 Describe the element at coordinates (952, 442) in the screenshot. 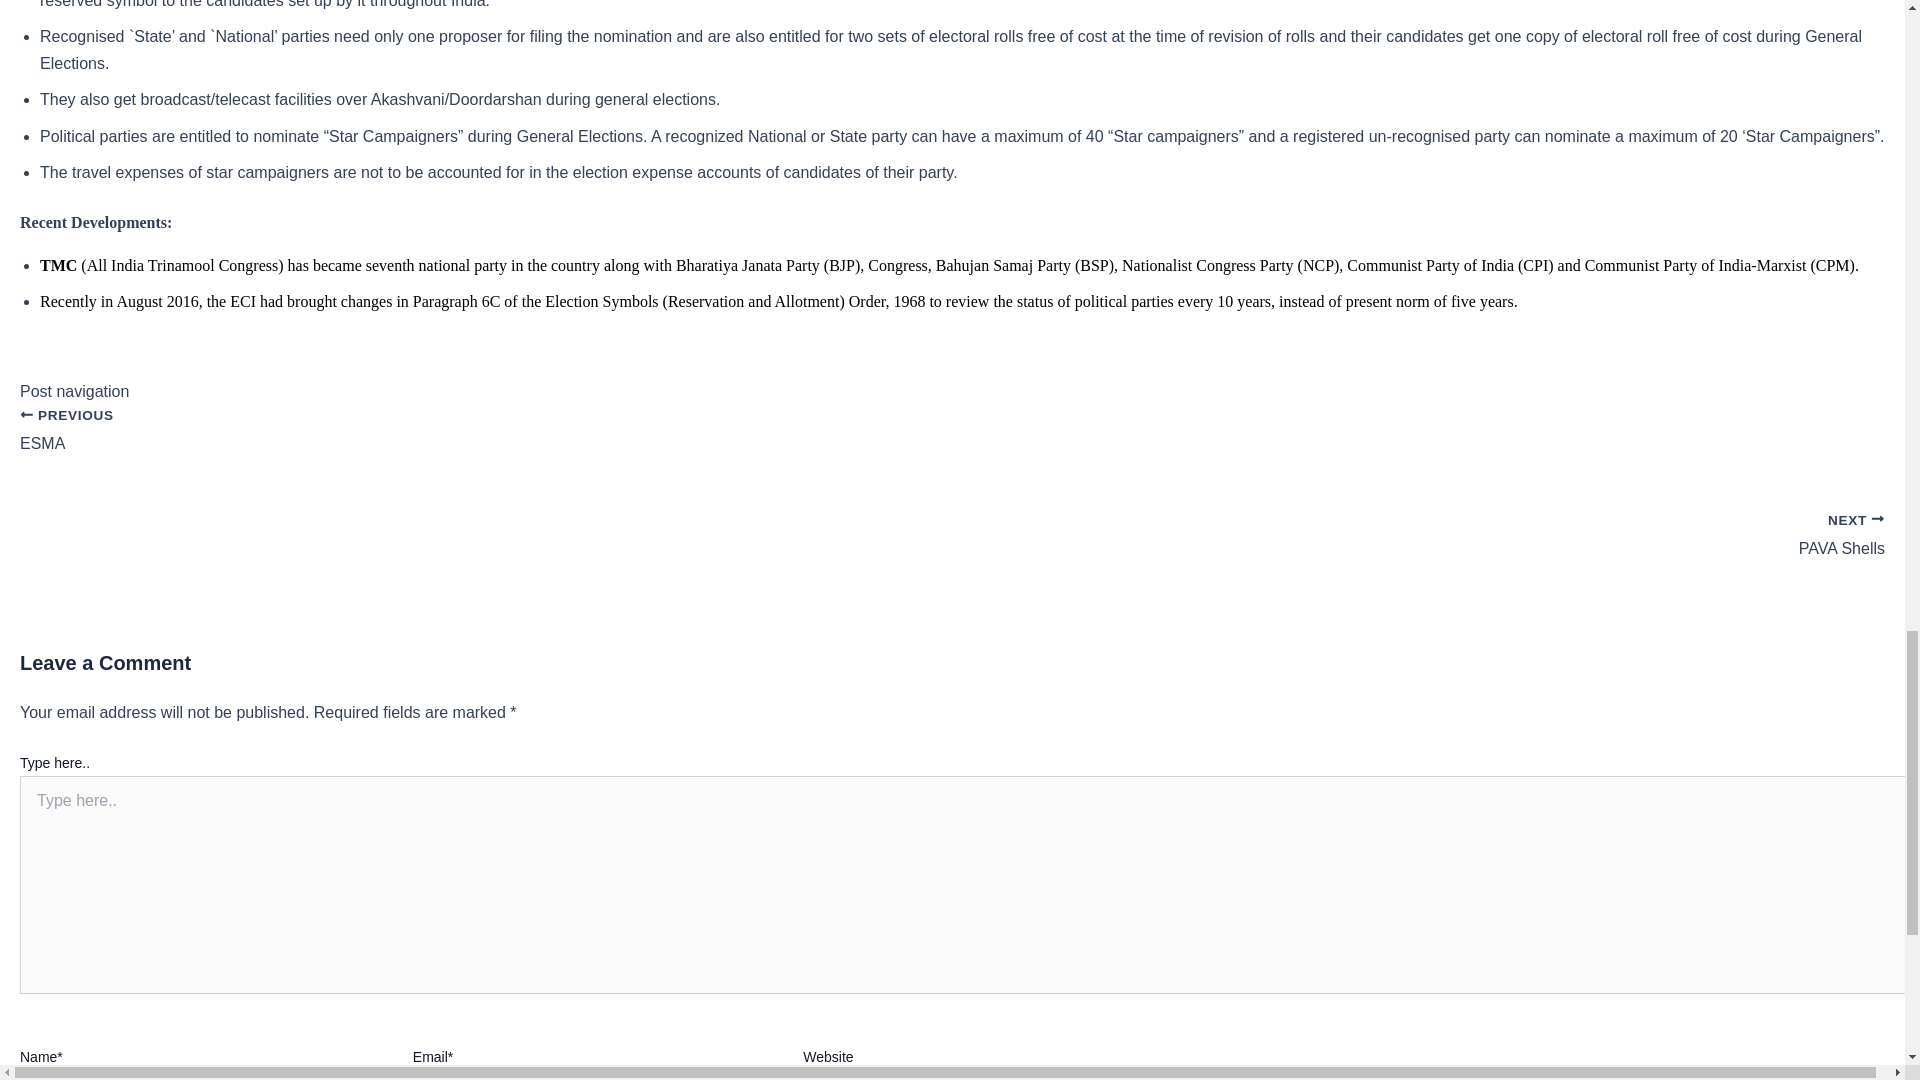

I see `ESMA` at that location.